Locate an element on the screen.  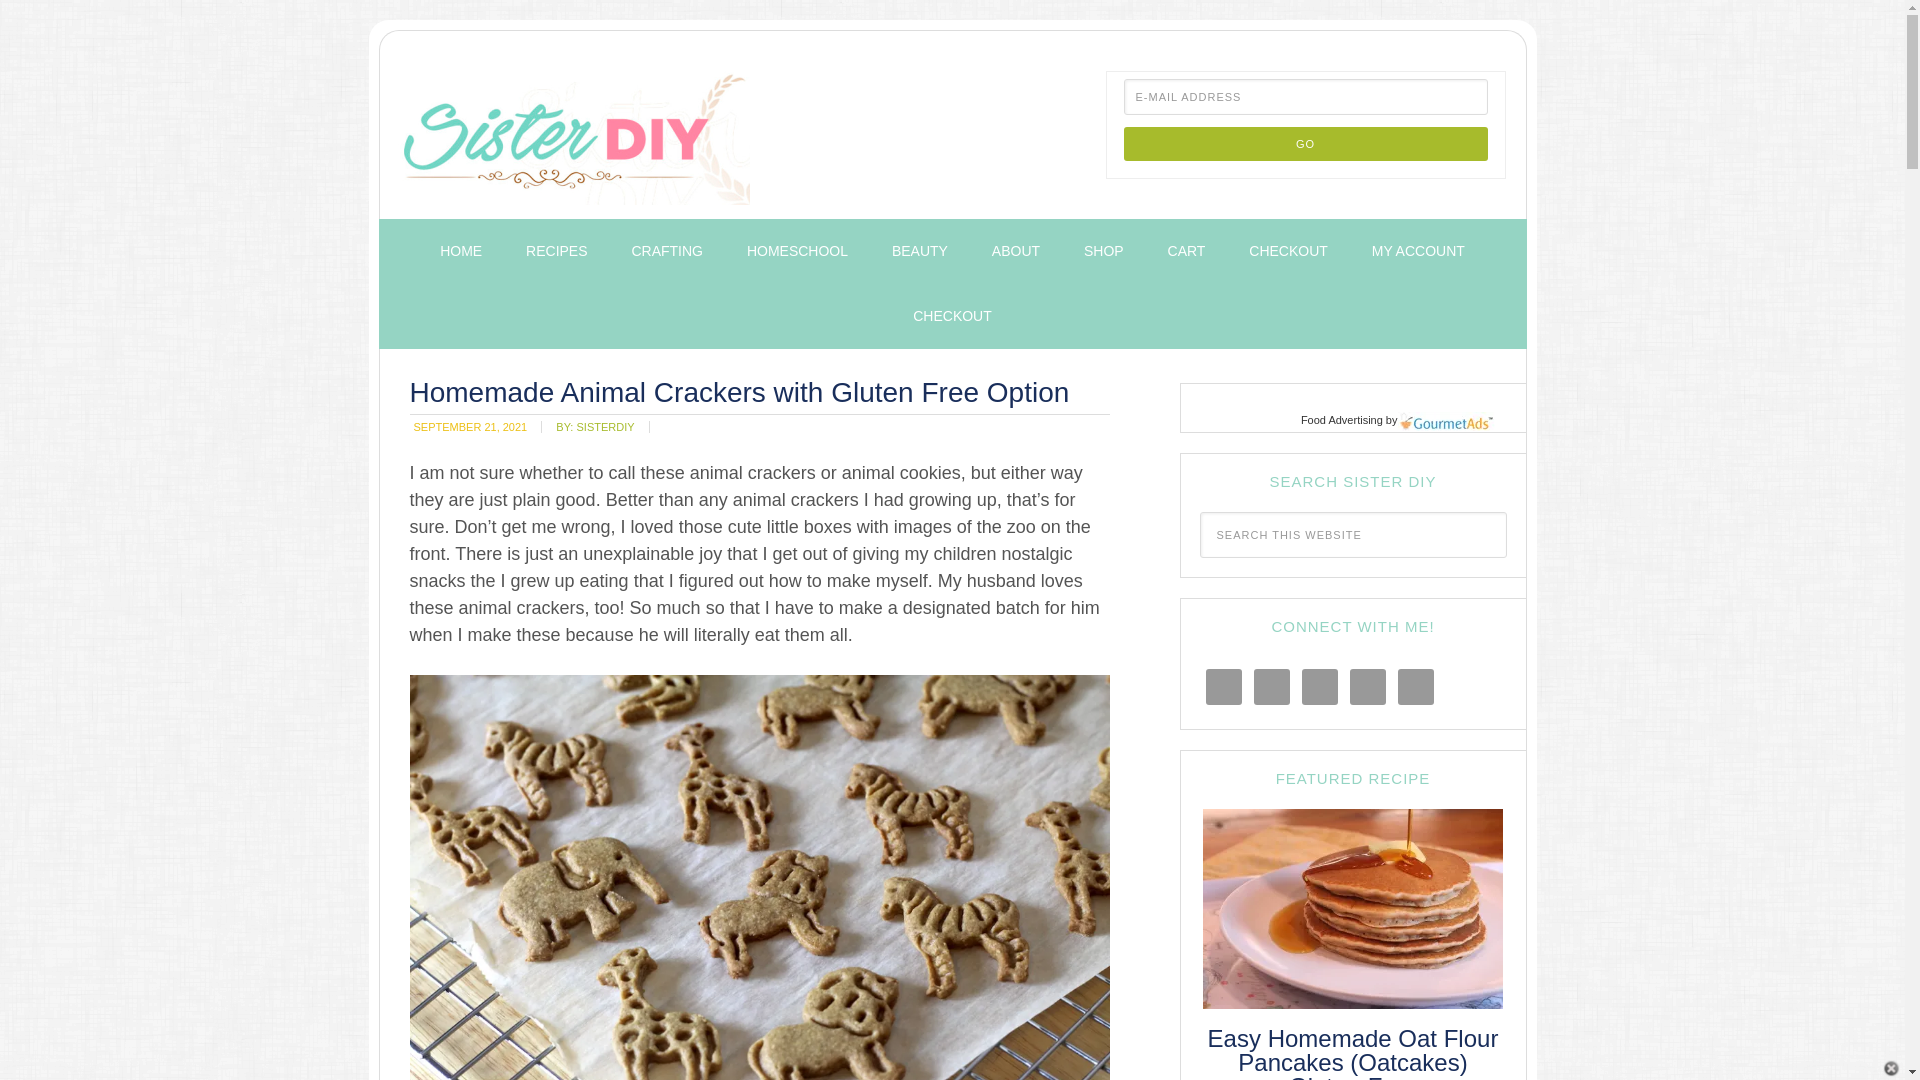
MY ACCOUNT is located at coordinates (1418, 252).